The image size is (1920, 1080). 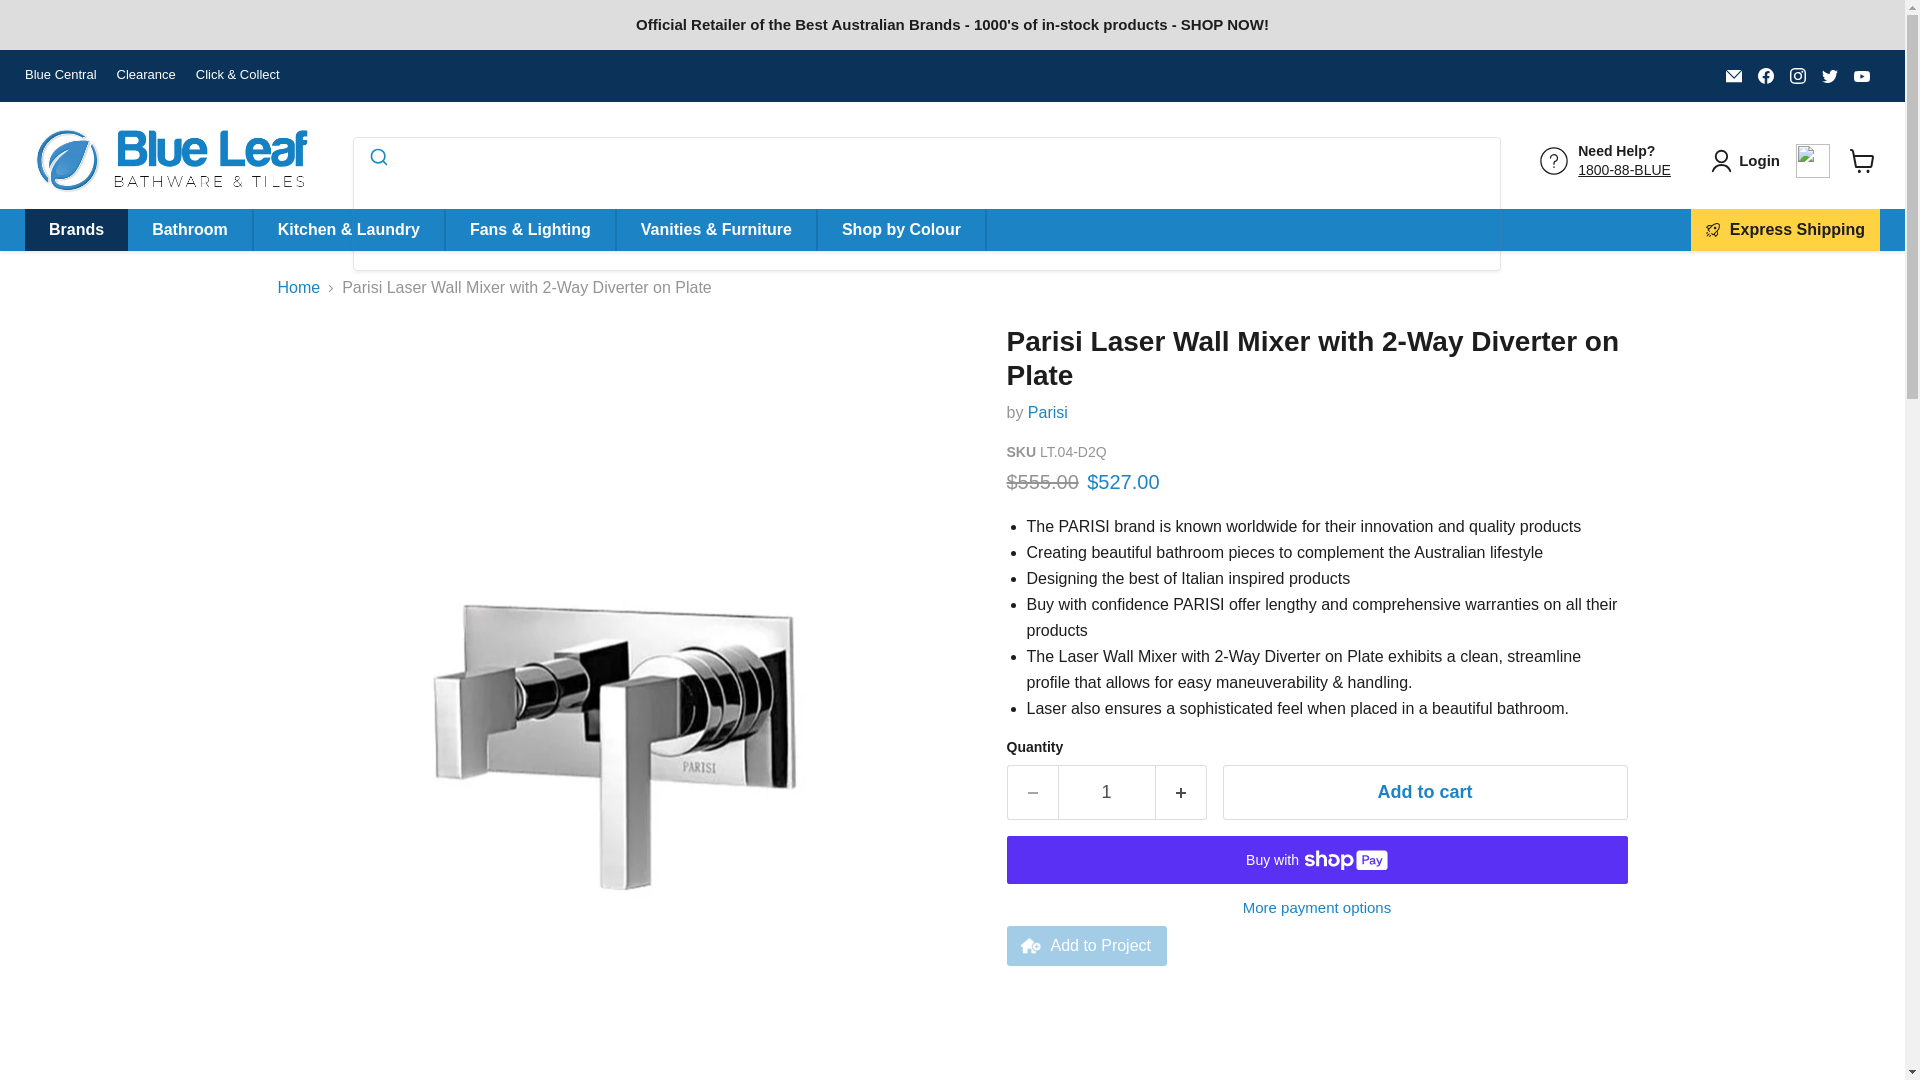 What do you see at coordinates (1861, 75) in the screenshot?
I see `YouTube` at bounding box center [1861, 75].